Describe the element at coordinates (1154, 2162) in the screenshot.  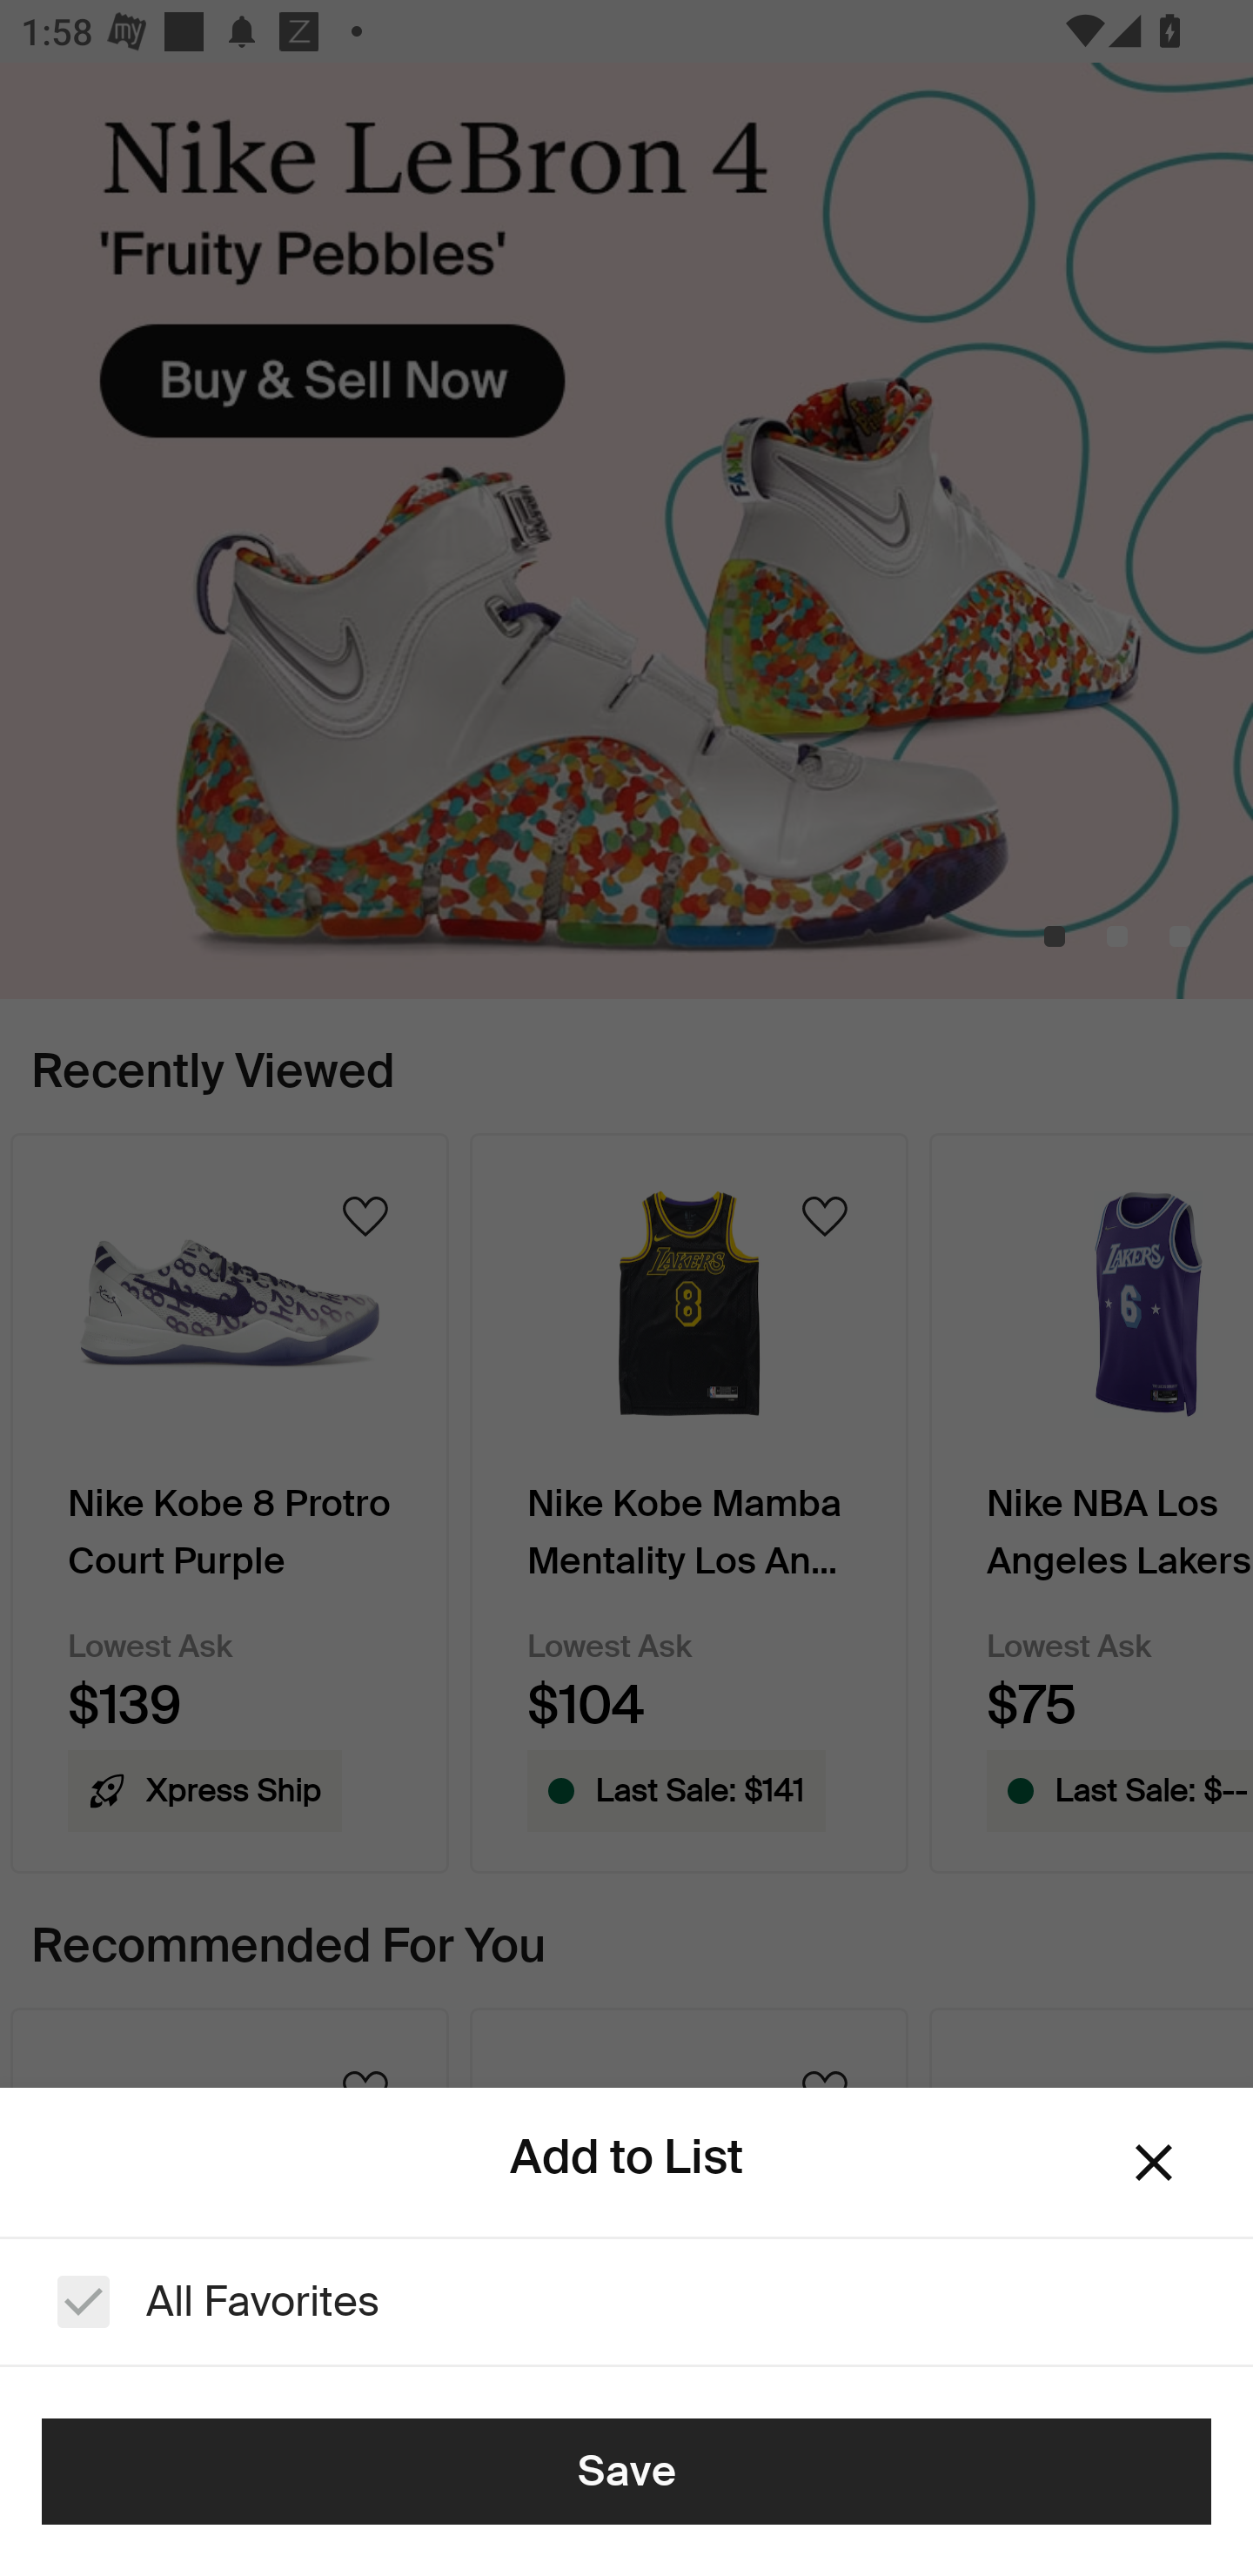
I see `Dismiss` at that location.